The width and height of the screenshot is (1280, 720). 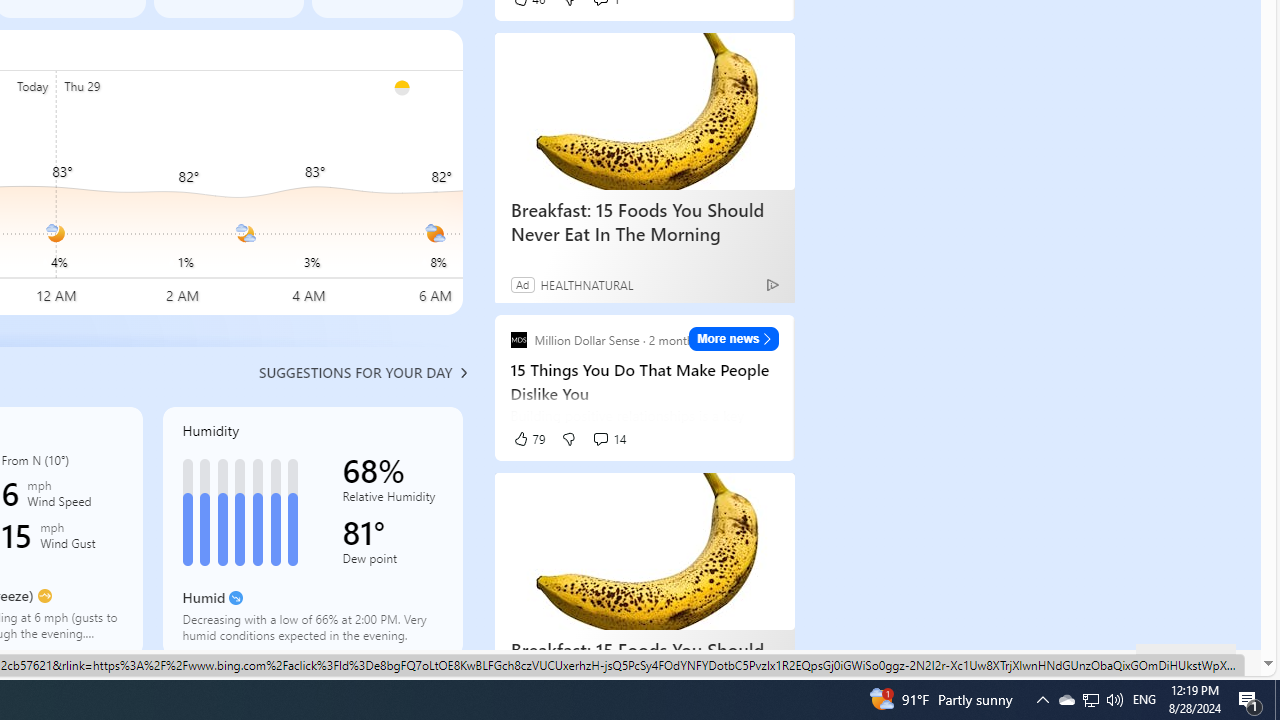 I want to click on HEALTHNATURAL, so click(x=586, y=284).